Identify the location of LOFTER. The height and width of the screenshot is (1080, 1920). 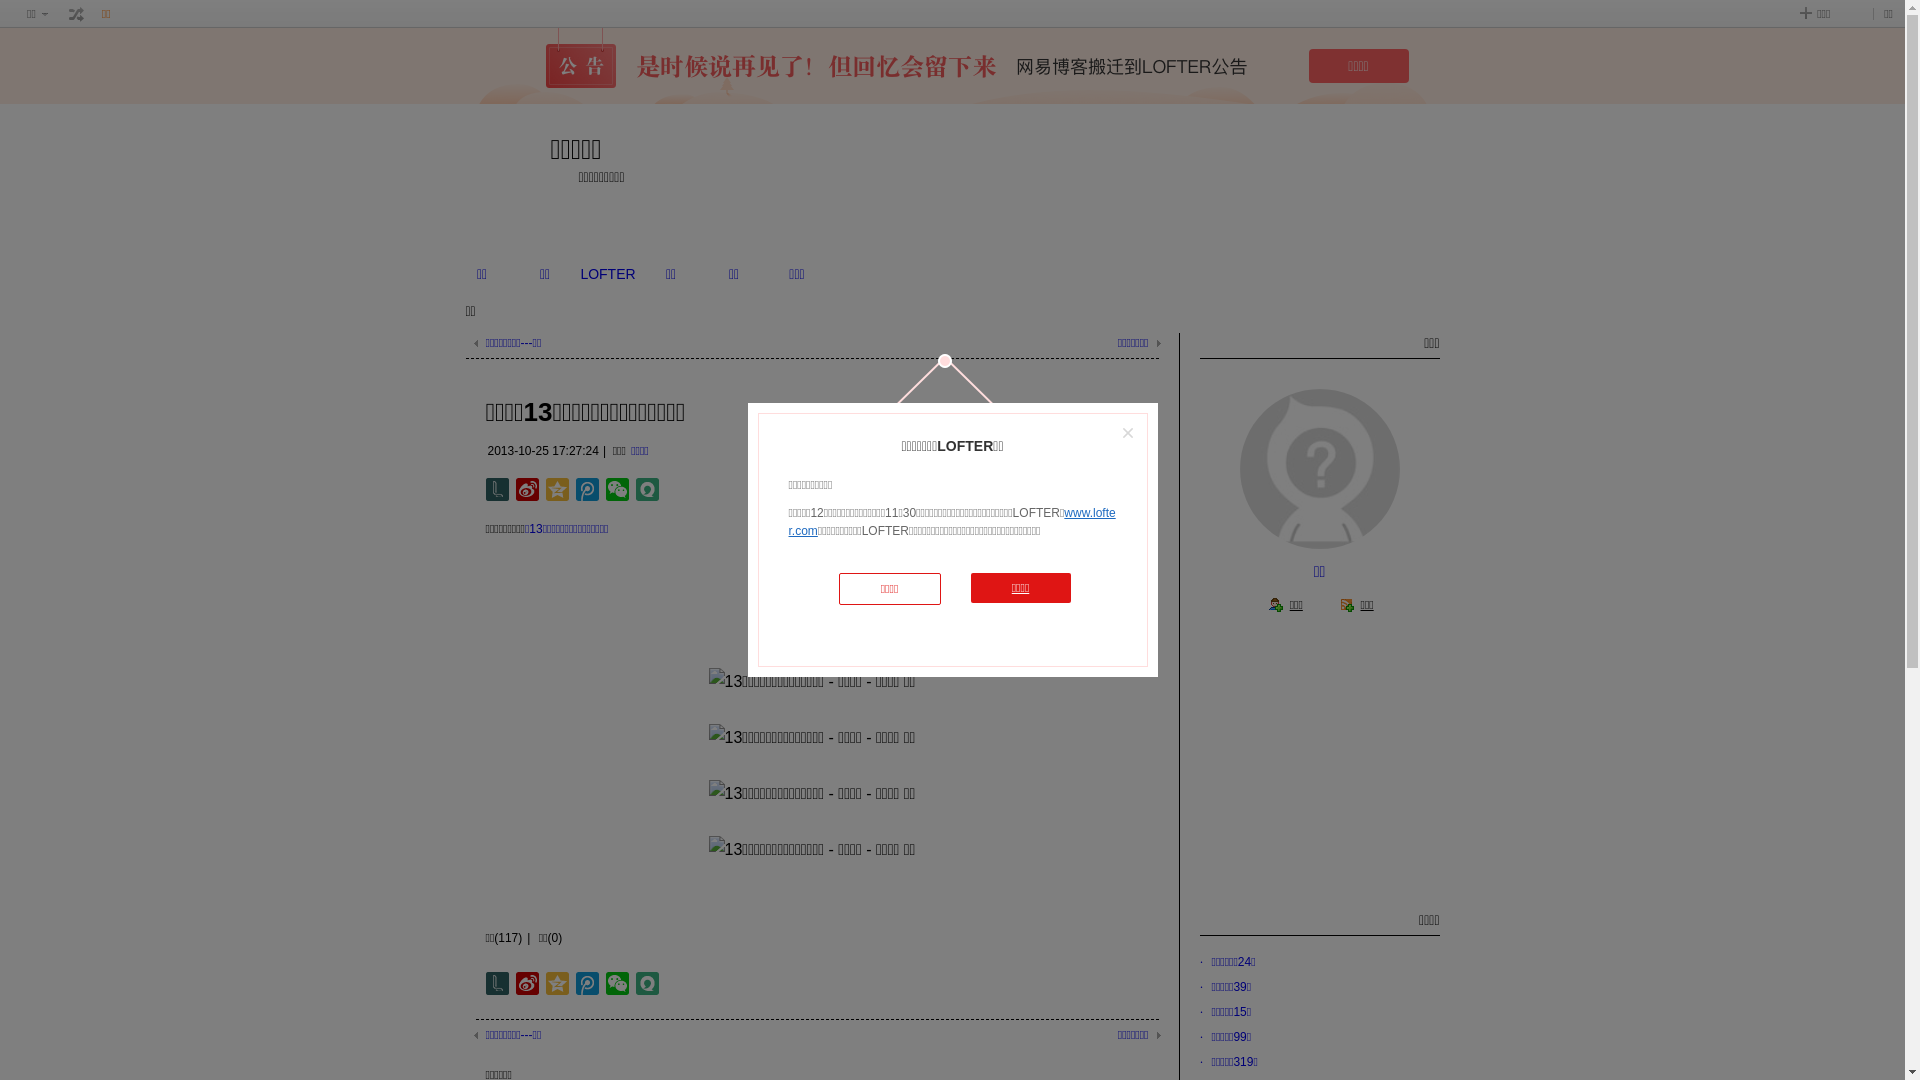
(608, 274).